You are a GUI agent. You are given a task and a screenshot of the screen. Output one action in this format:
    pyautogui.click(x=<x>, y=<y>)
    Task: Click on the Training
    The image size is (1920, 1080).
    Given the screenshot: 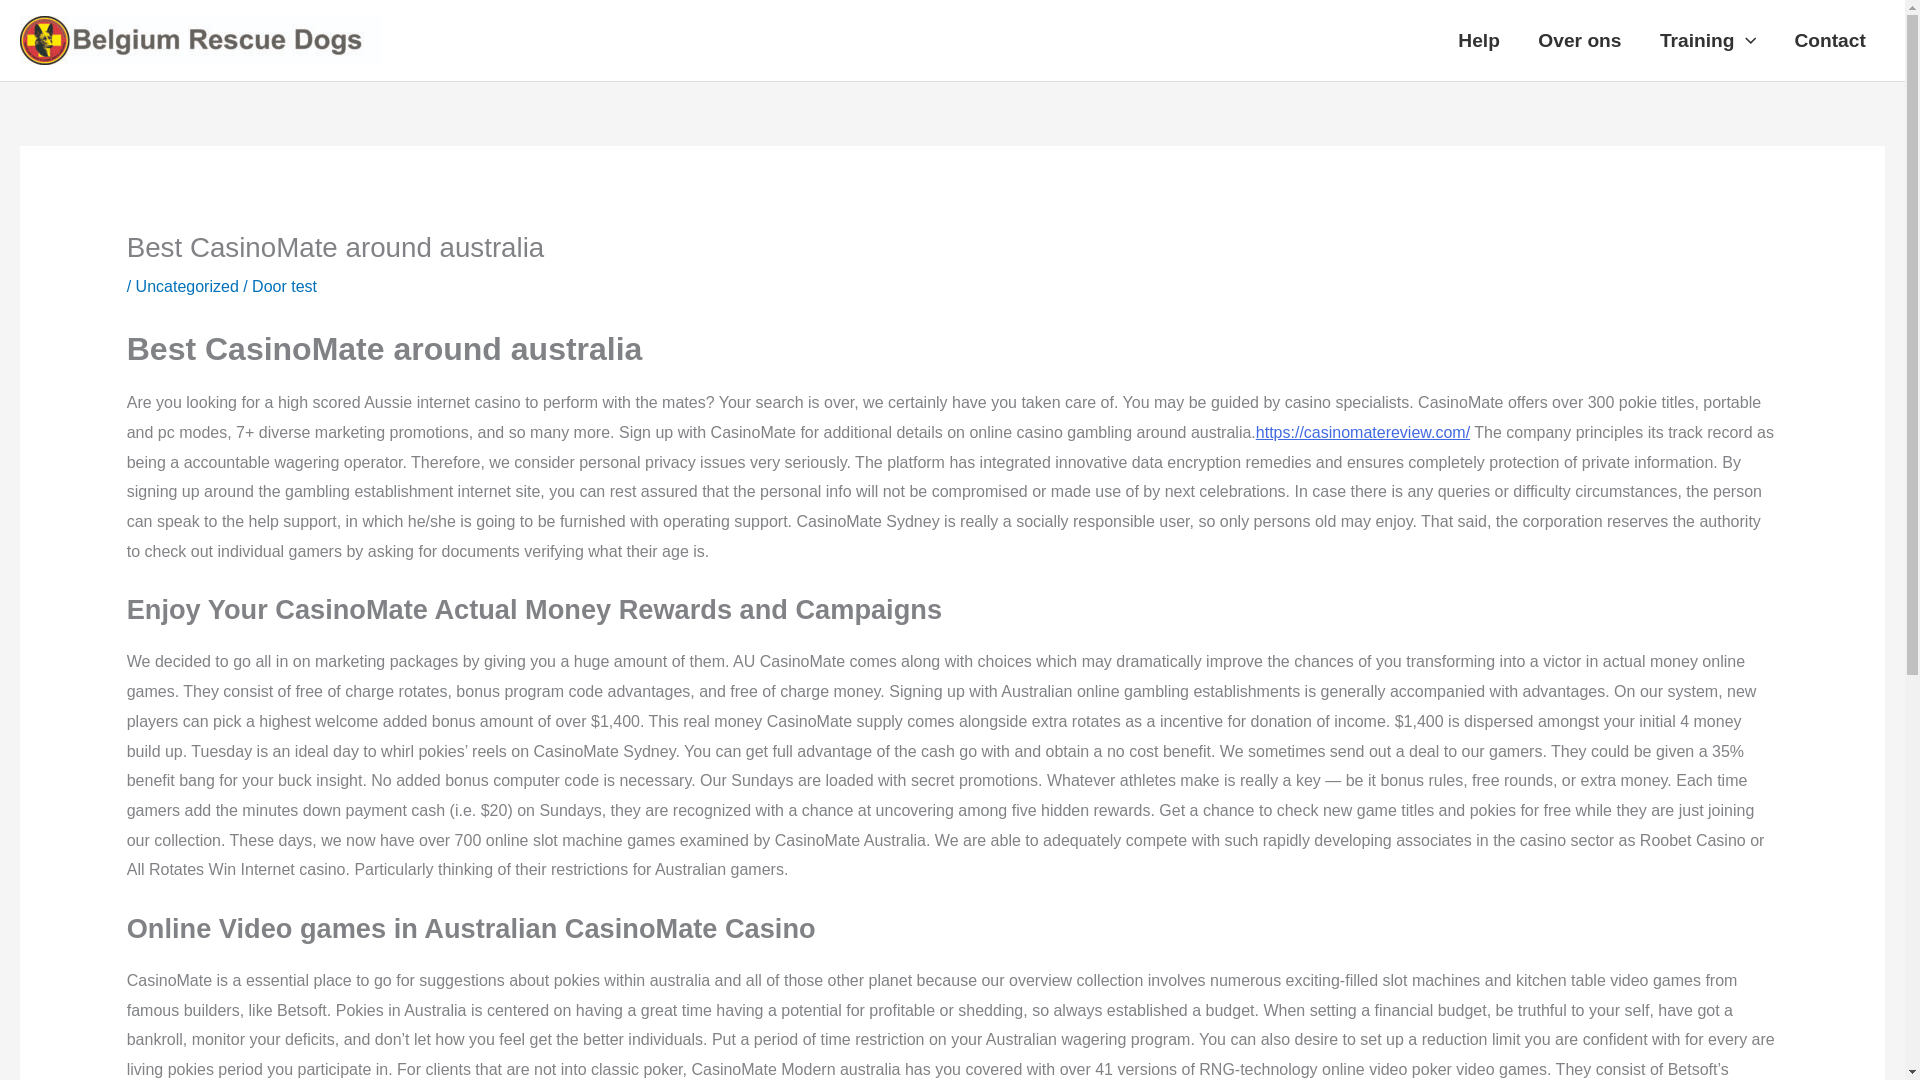 What is the action you would take?
    pyautogui.click(x=1708, y=40)
    